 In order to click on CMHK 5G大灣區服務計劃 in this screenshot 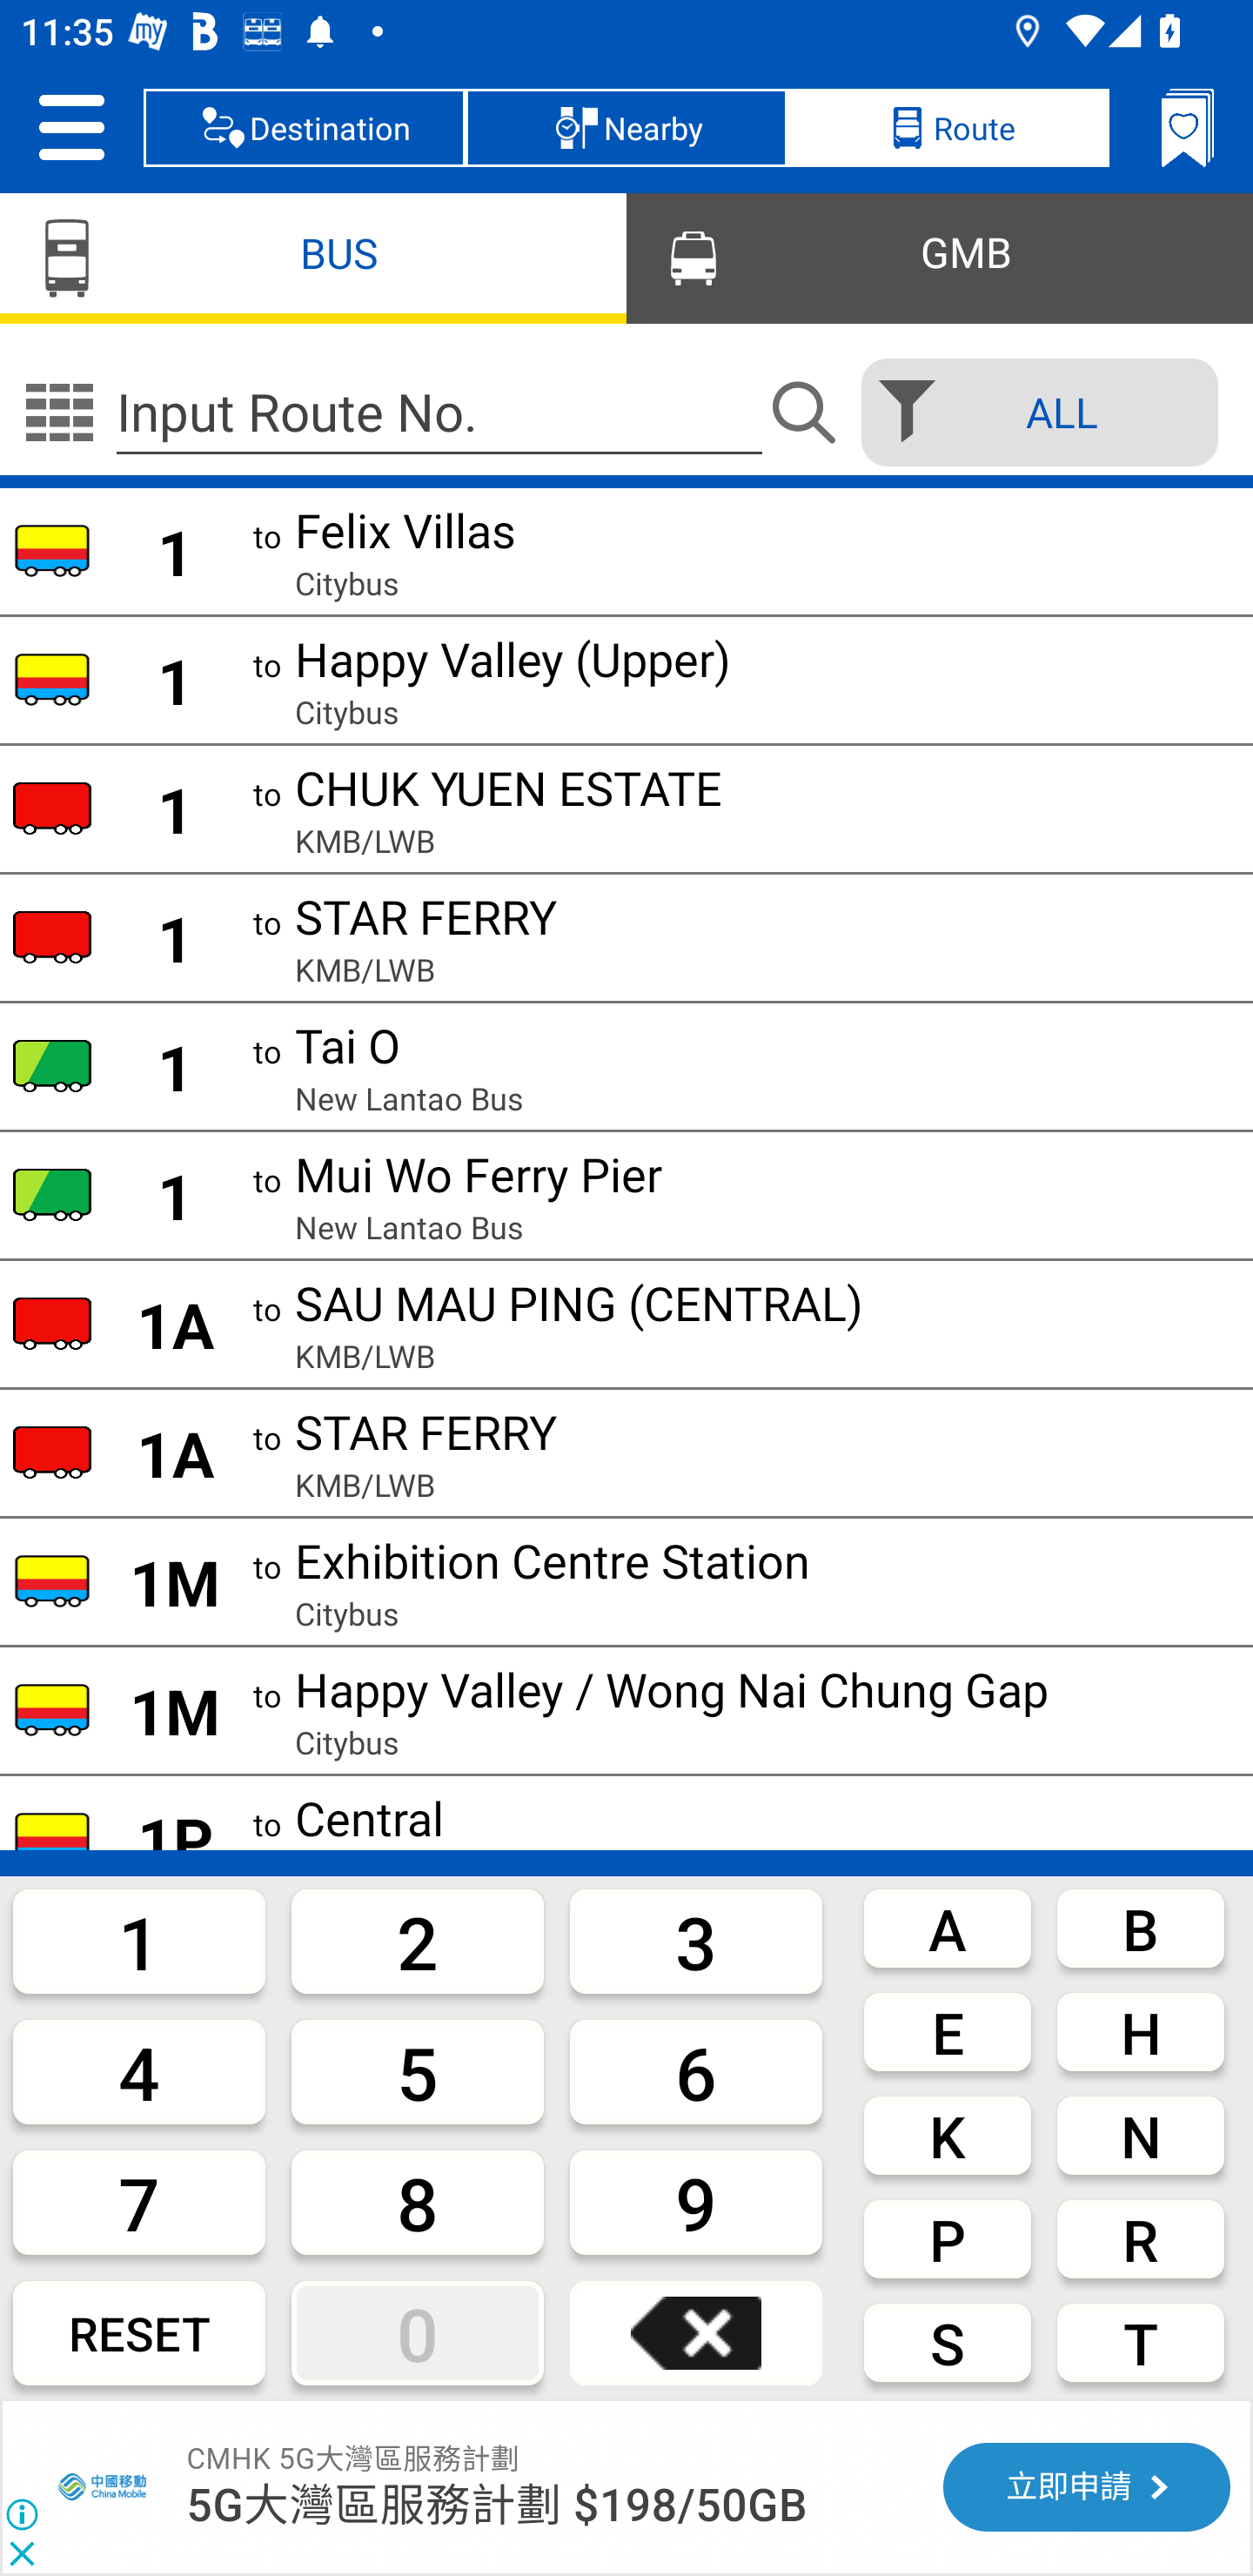, I will do `click(353, 2458)`.